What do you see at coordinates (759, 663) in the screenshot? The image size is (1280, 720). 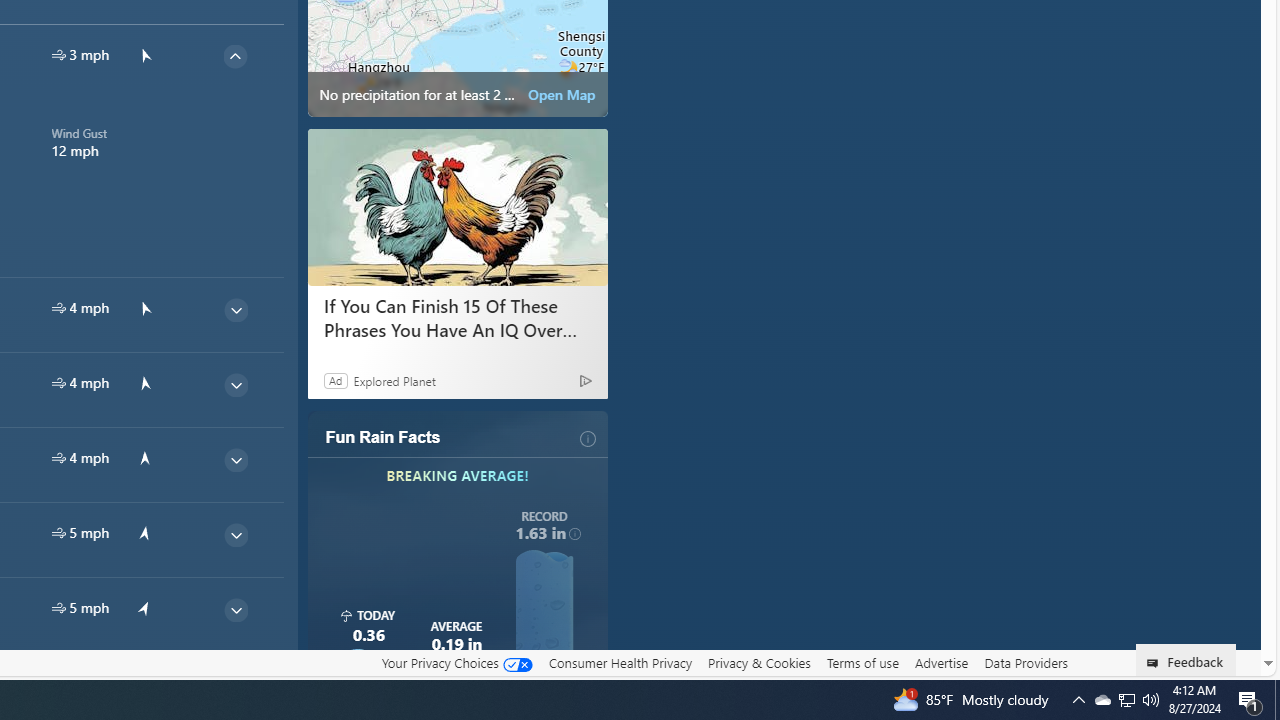 I see `Privacy & Cookies` at bounding box center [759, 663].